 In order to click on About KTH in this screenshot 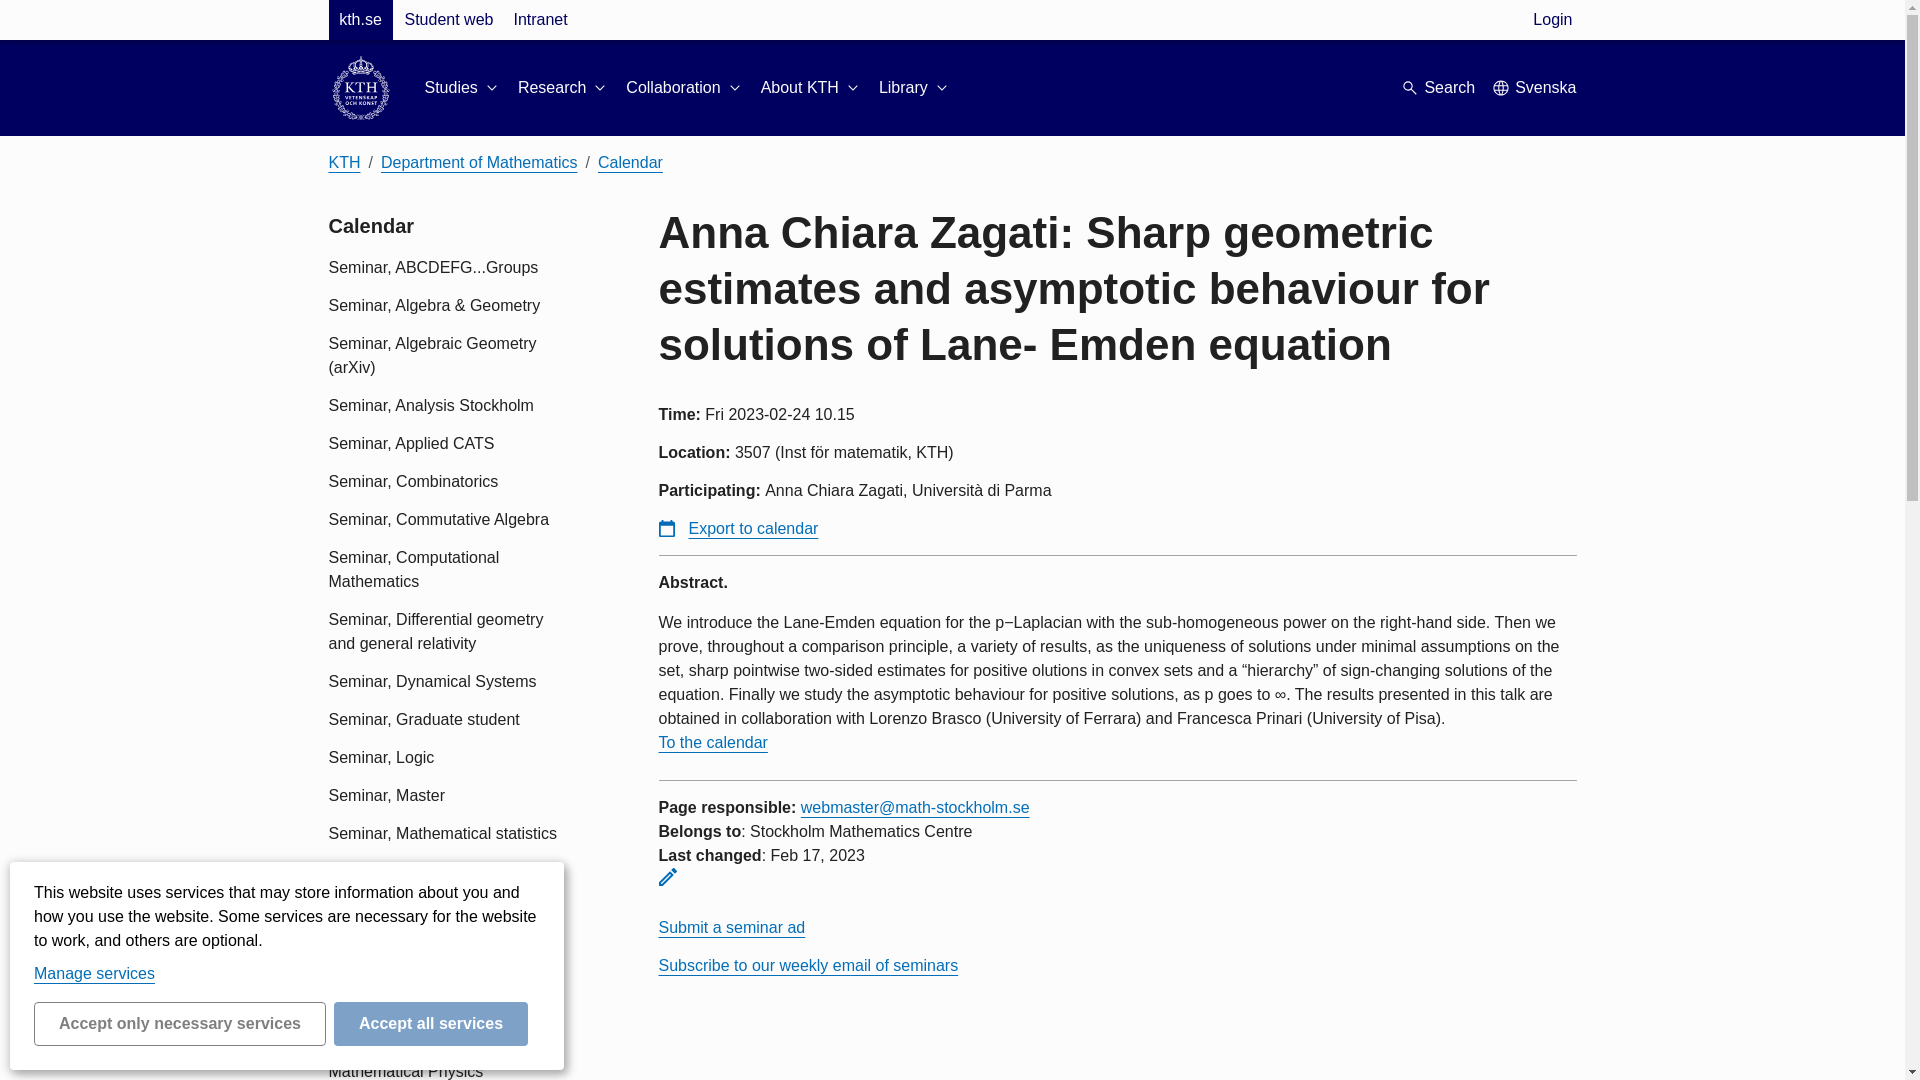, I will do `click(811, 88)`.